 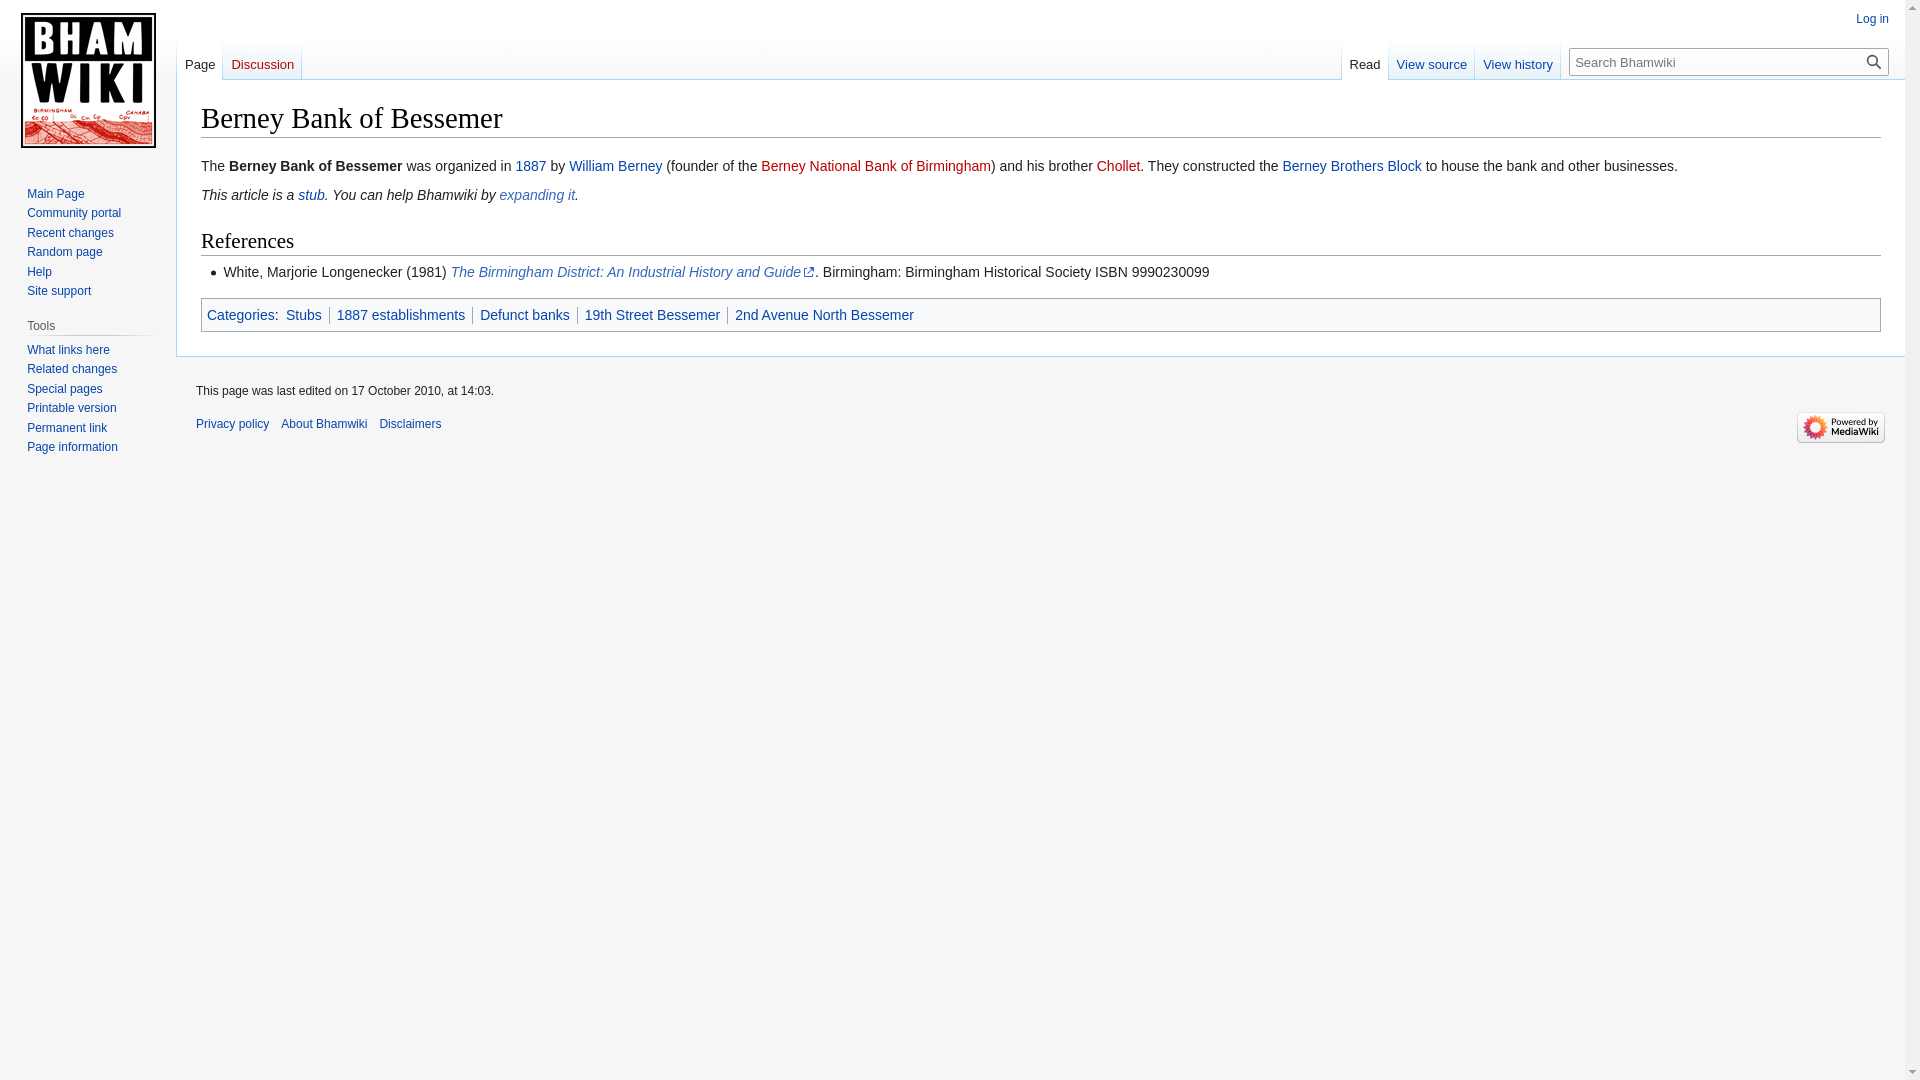 What do you see at coordinates (310, 194) in the screenshot?
I see `Bhamwiki:Stub` at bounding box center [310, 194].